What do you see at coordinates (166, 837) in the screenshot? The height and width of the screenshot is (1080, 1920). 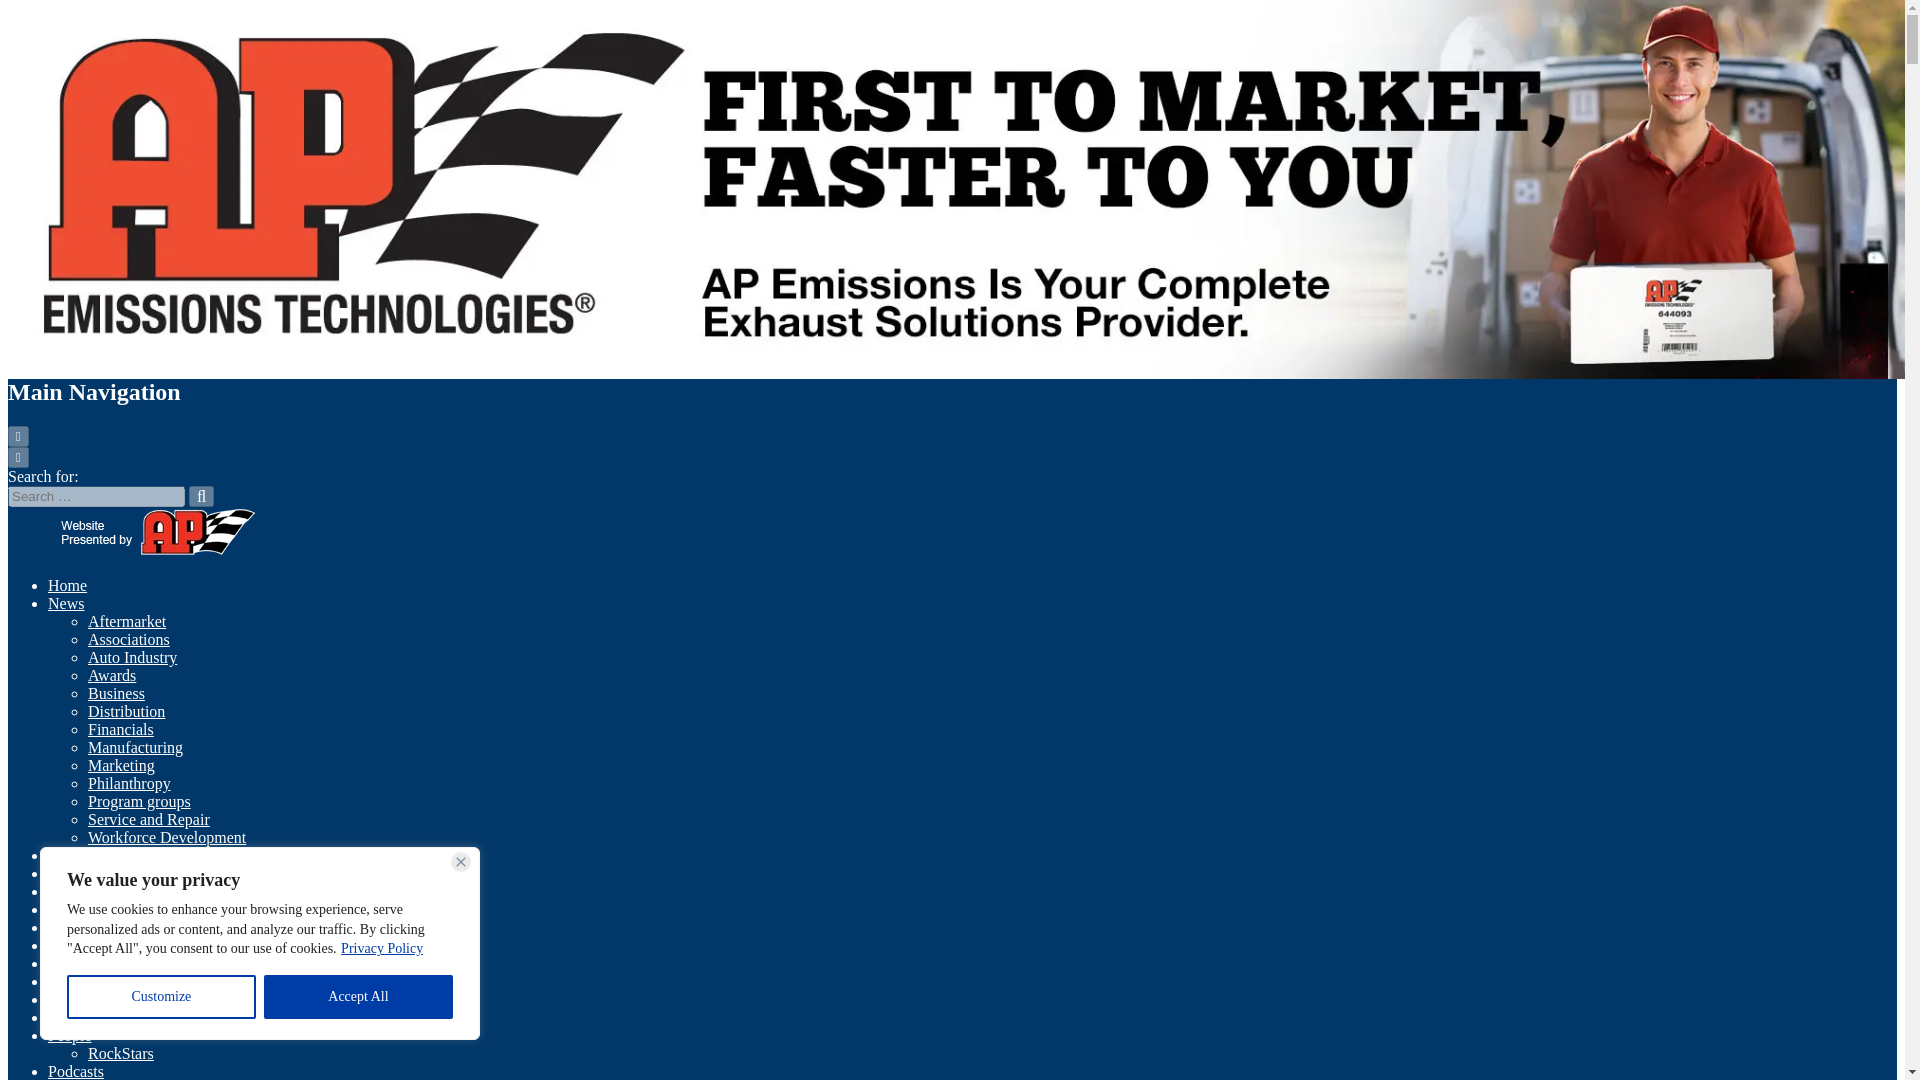 I see `Workforce Development` at bounding box center [166, 837].